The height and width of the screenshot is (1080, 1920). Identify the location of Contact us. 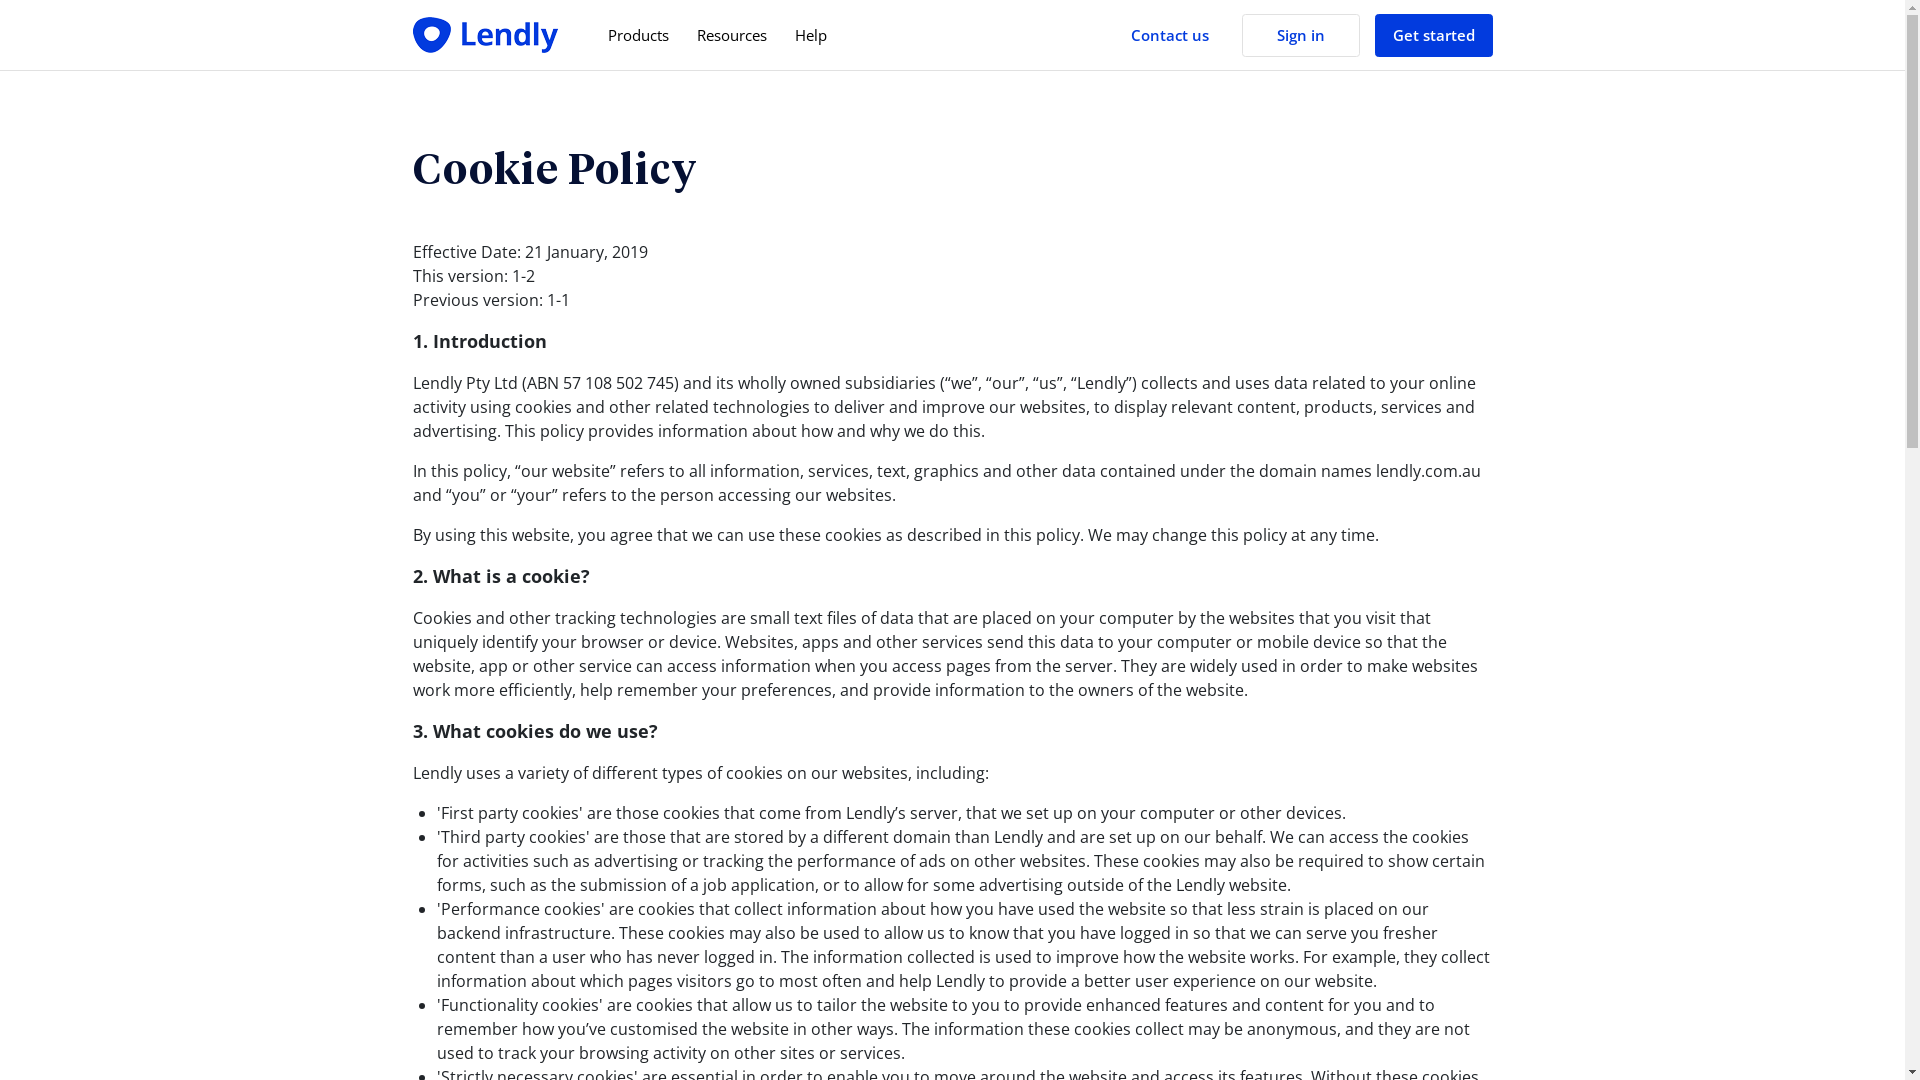
(1169, 36).